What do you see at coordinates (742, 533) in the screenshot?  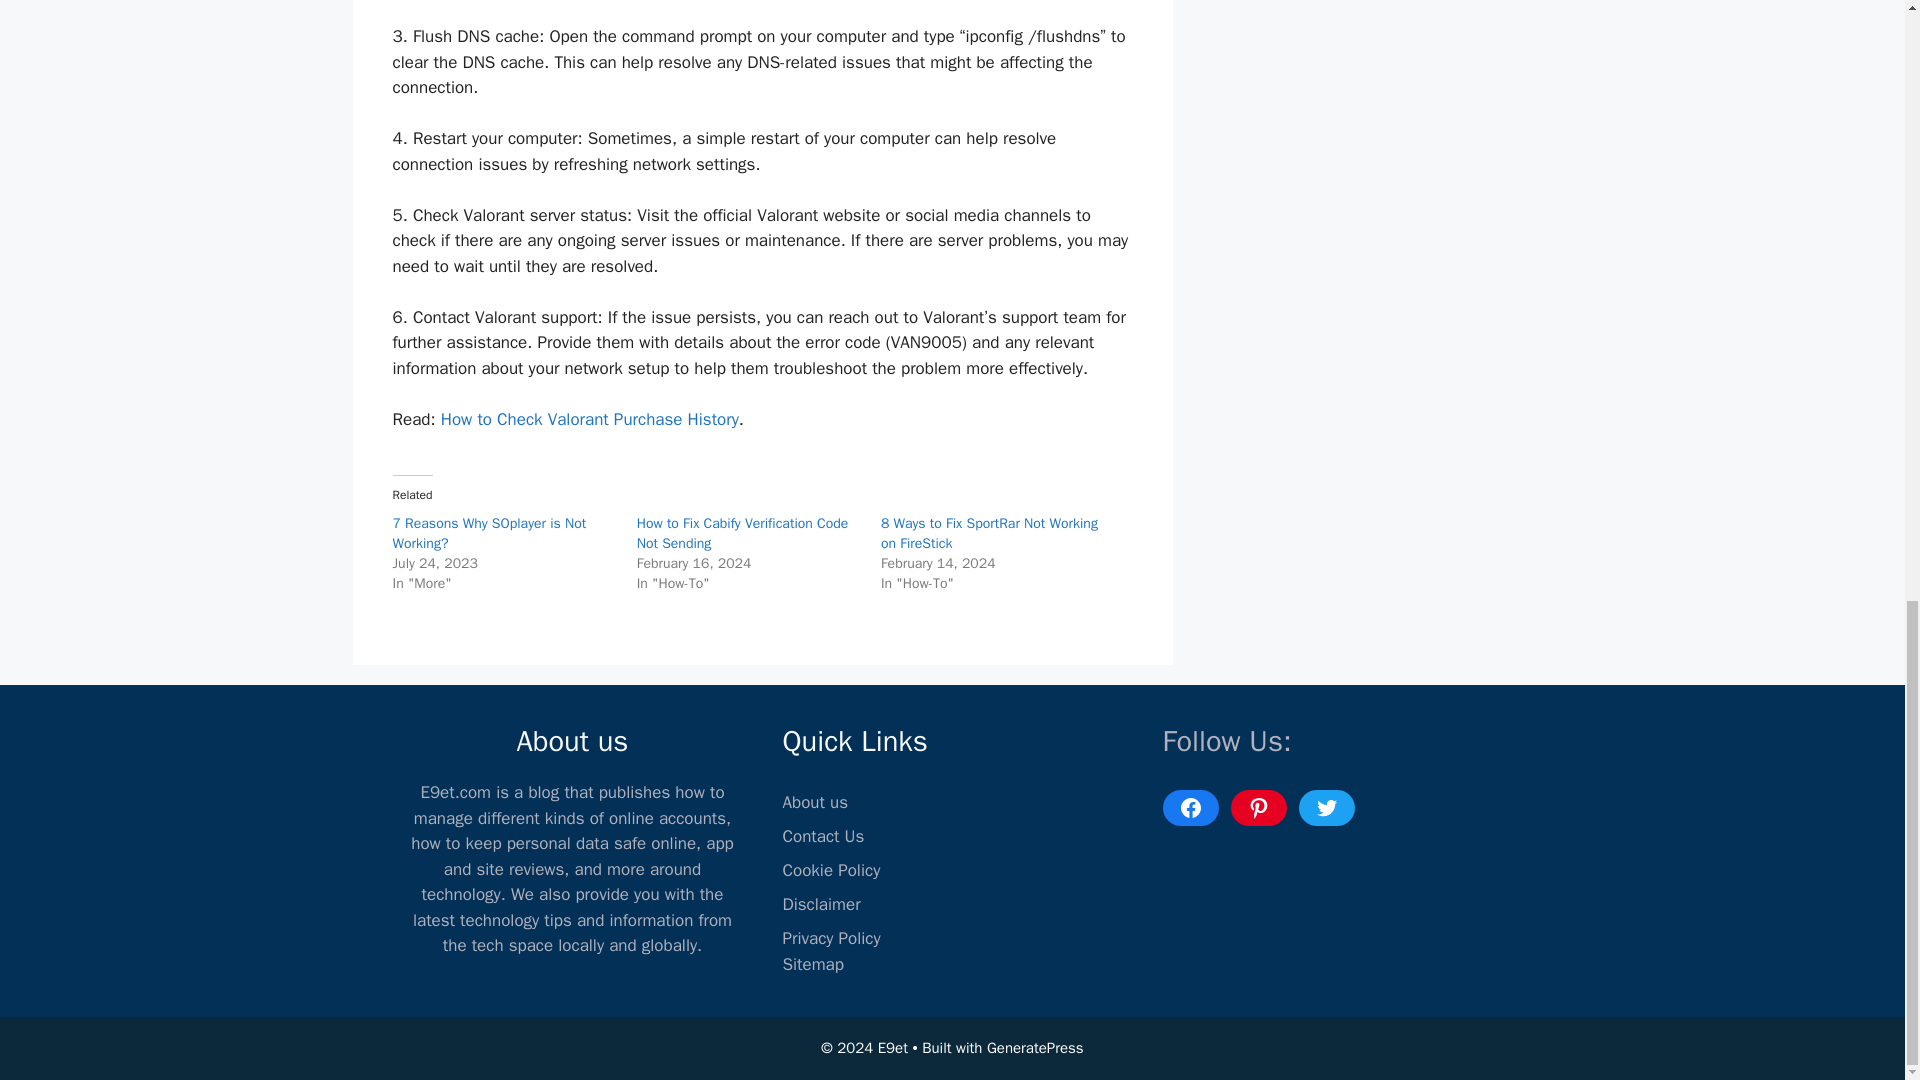 I see `How to Fix Cabify Verification Code Not Sending` at bounding box center [742, 533].